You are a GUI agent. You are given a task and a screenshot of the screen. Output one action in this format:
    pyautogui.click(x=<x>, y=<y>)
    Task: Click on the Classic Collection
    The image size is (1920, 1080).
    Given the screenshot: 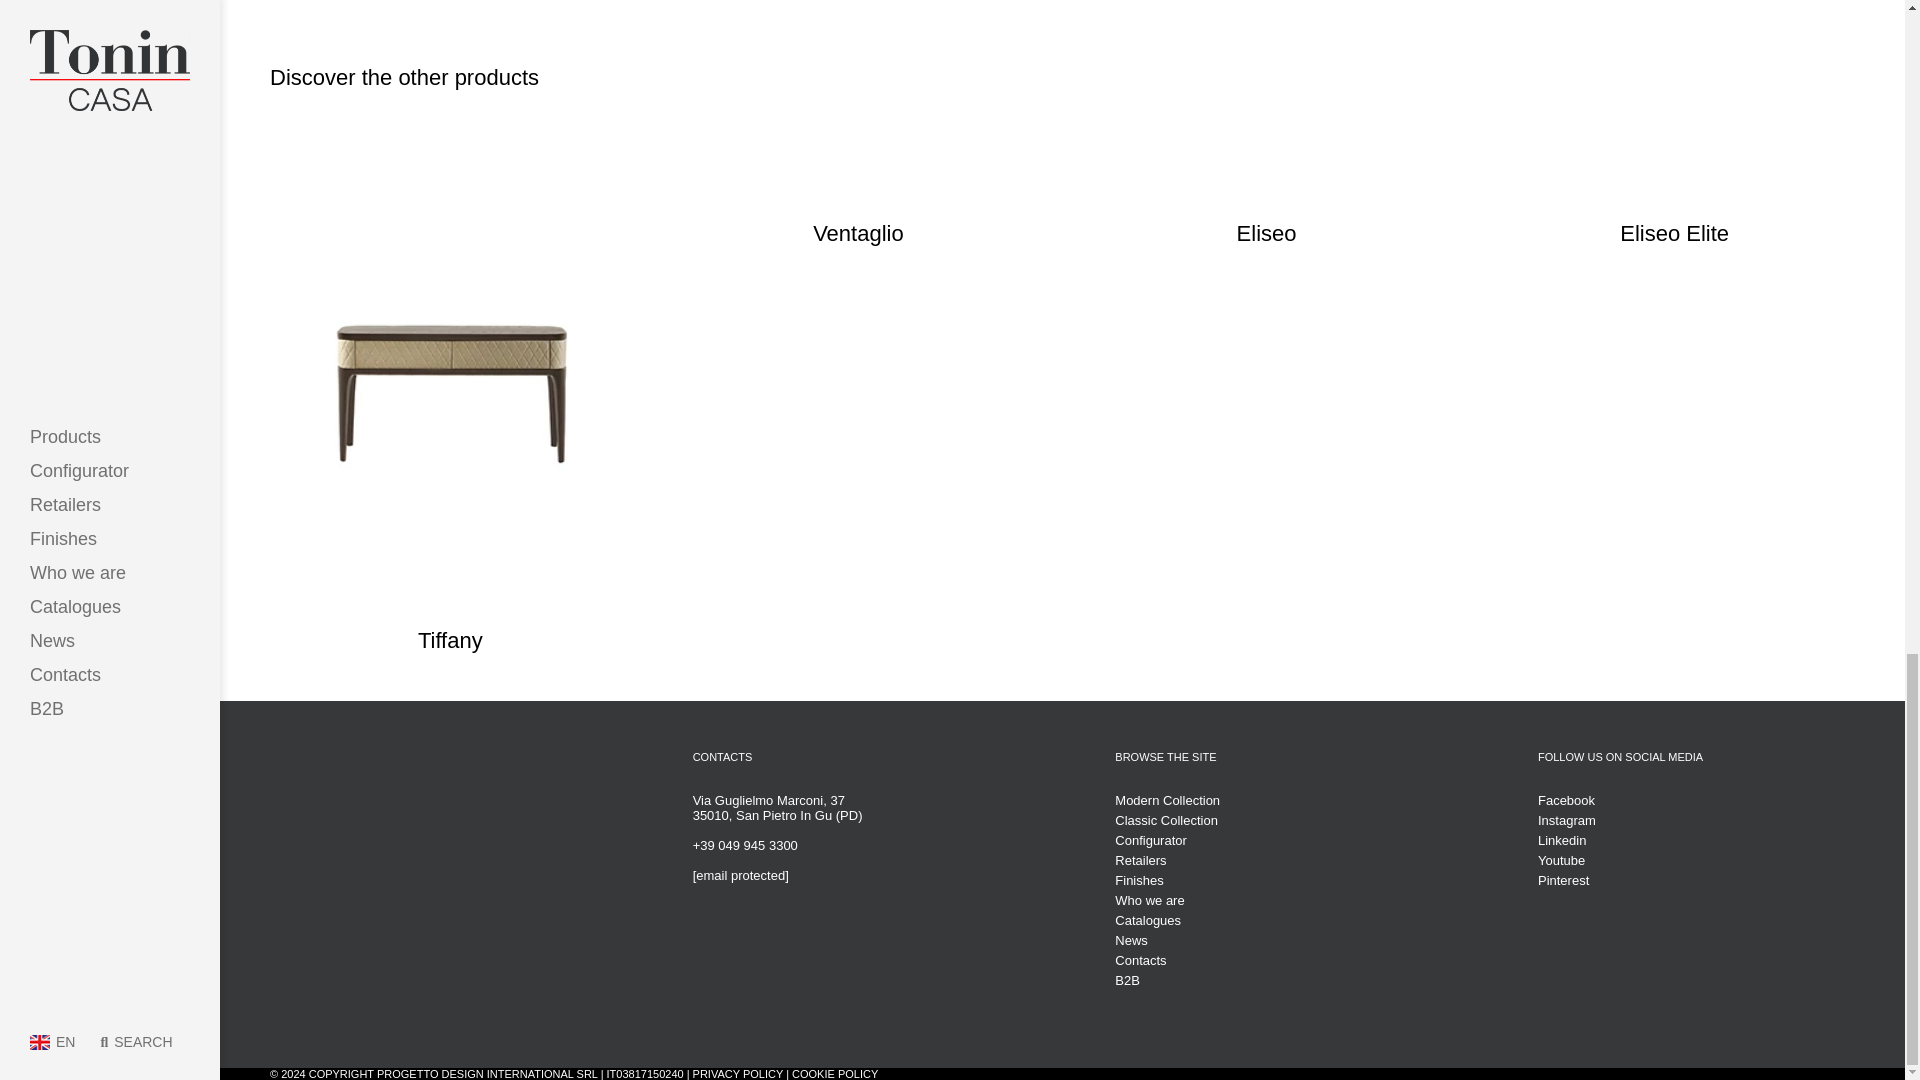 What is the action you would take?
    pyautogui.click(x=1274, y=820)
    